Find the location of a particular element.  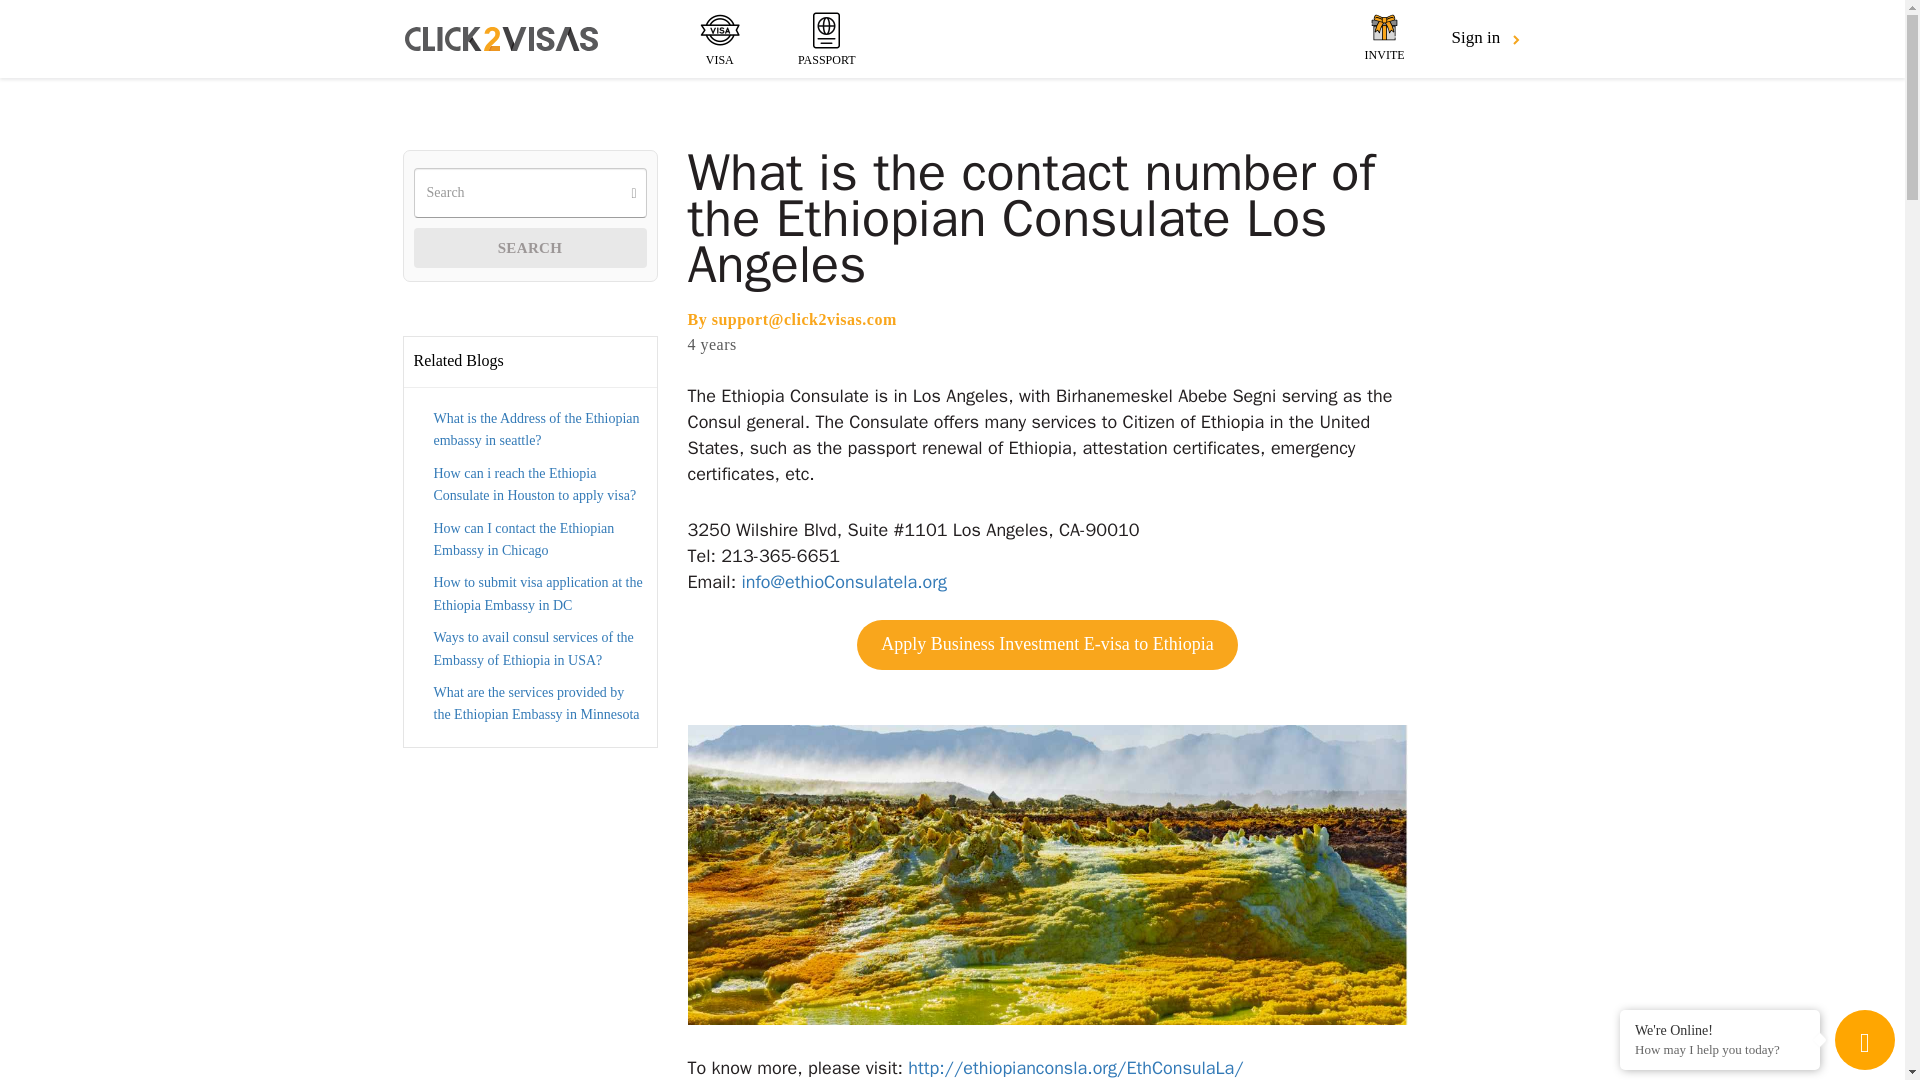

VISA is located at coordinates (720, 38).